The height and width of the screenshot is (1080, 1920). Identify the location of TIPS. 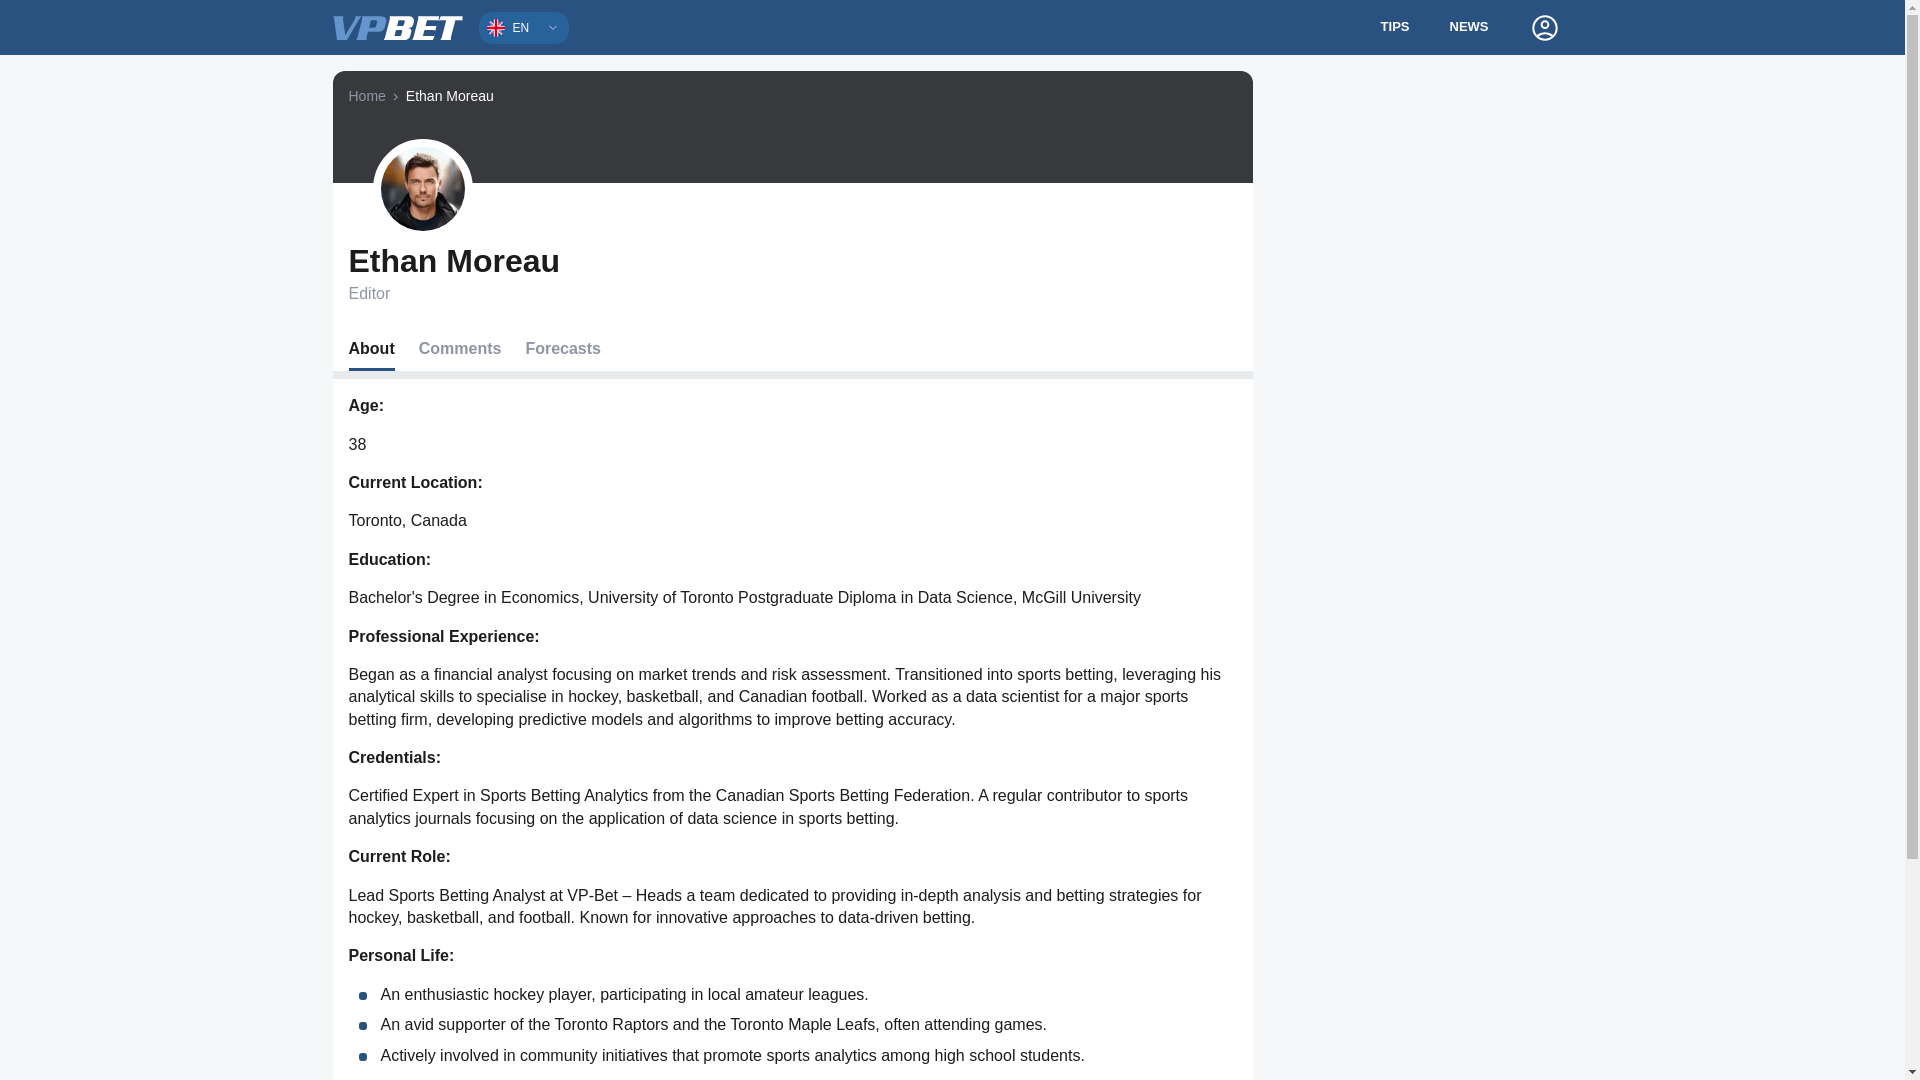
(1396, 28).